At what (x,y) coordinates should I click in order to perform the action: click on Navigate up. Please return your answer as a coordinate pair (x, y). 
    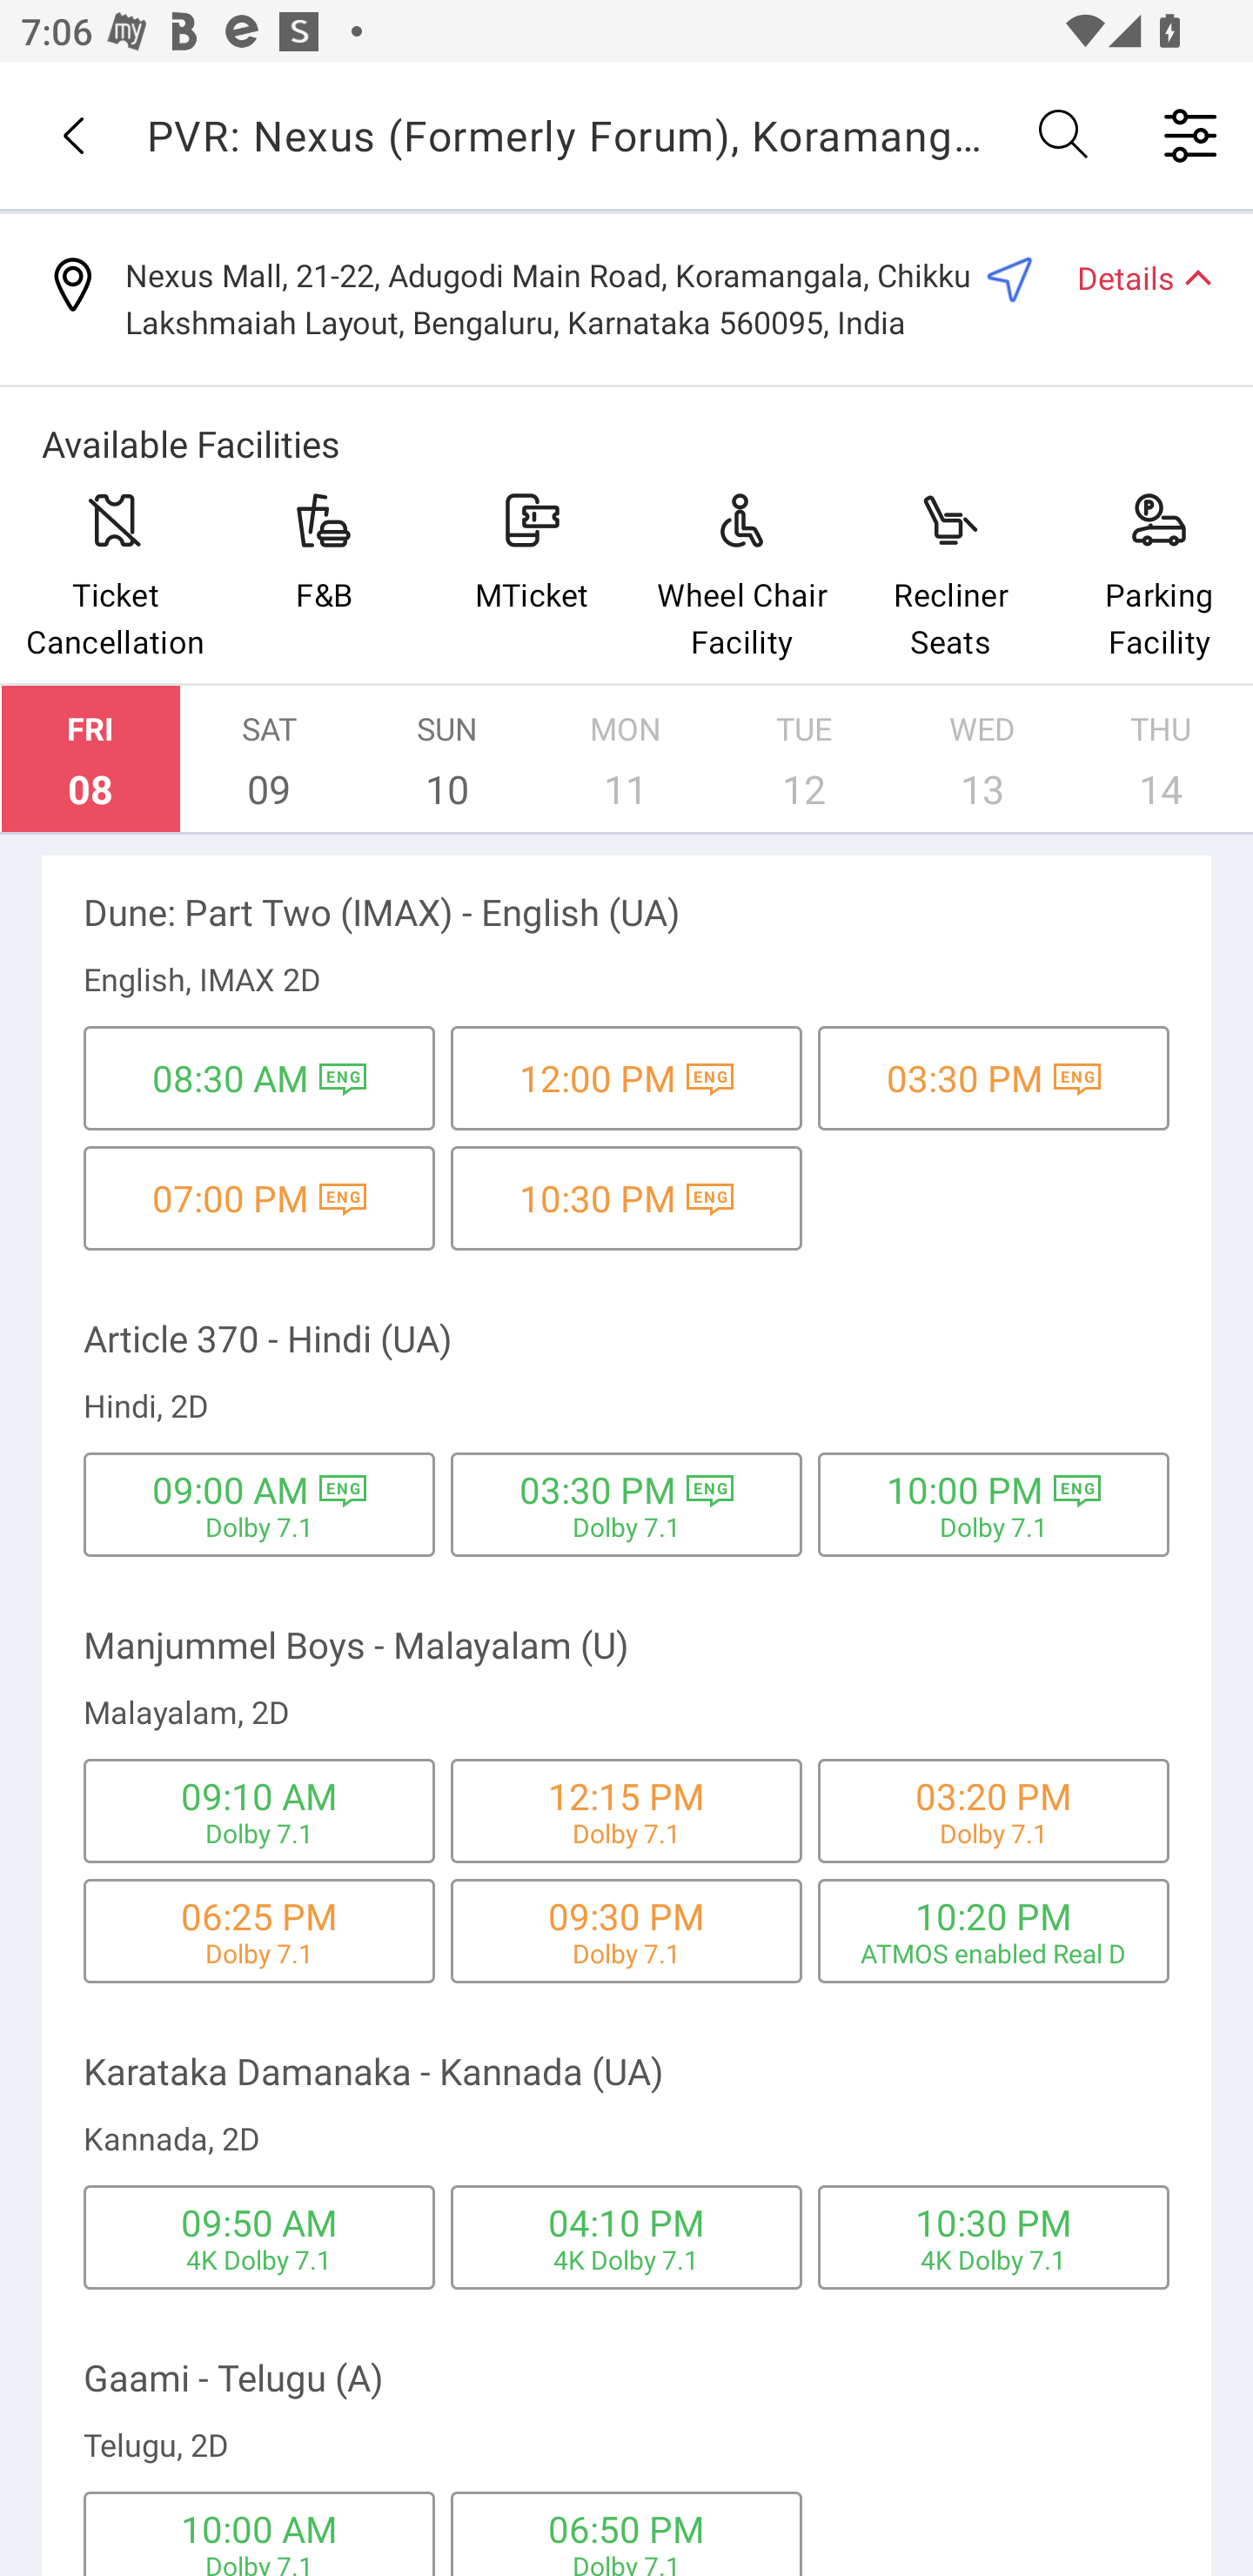
    Looking at the image, I should click on (73, 135).